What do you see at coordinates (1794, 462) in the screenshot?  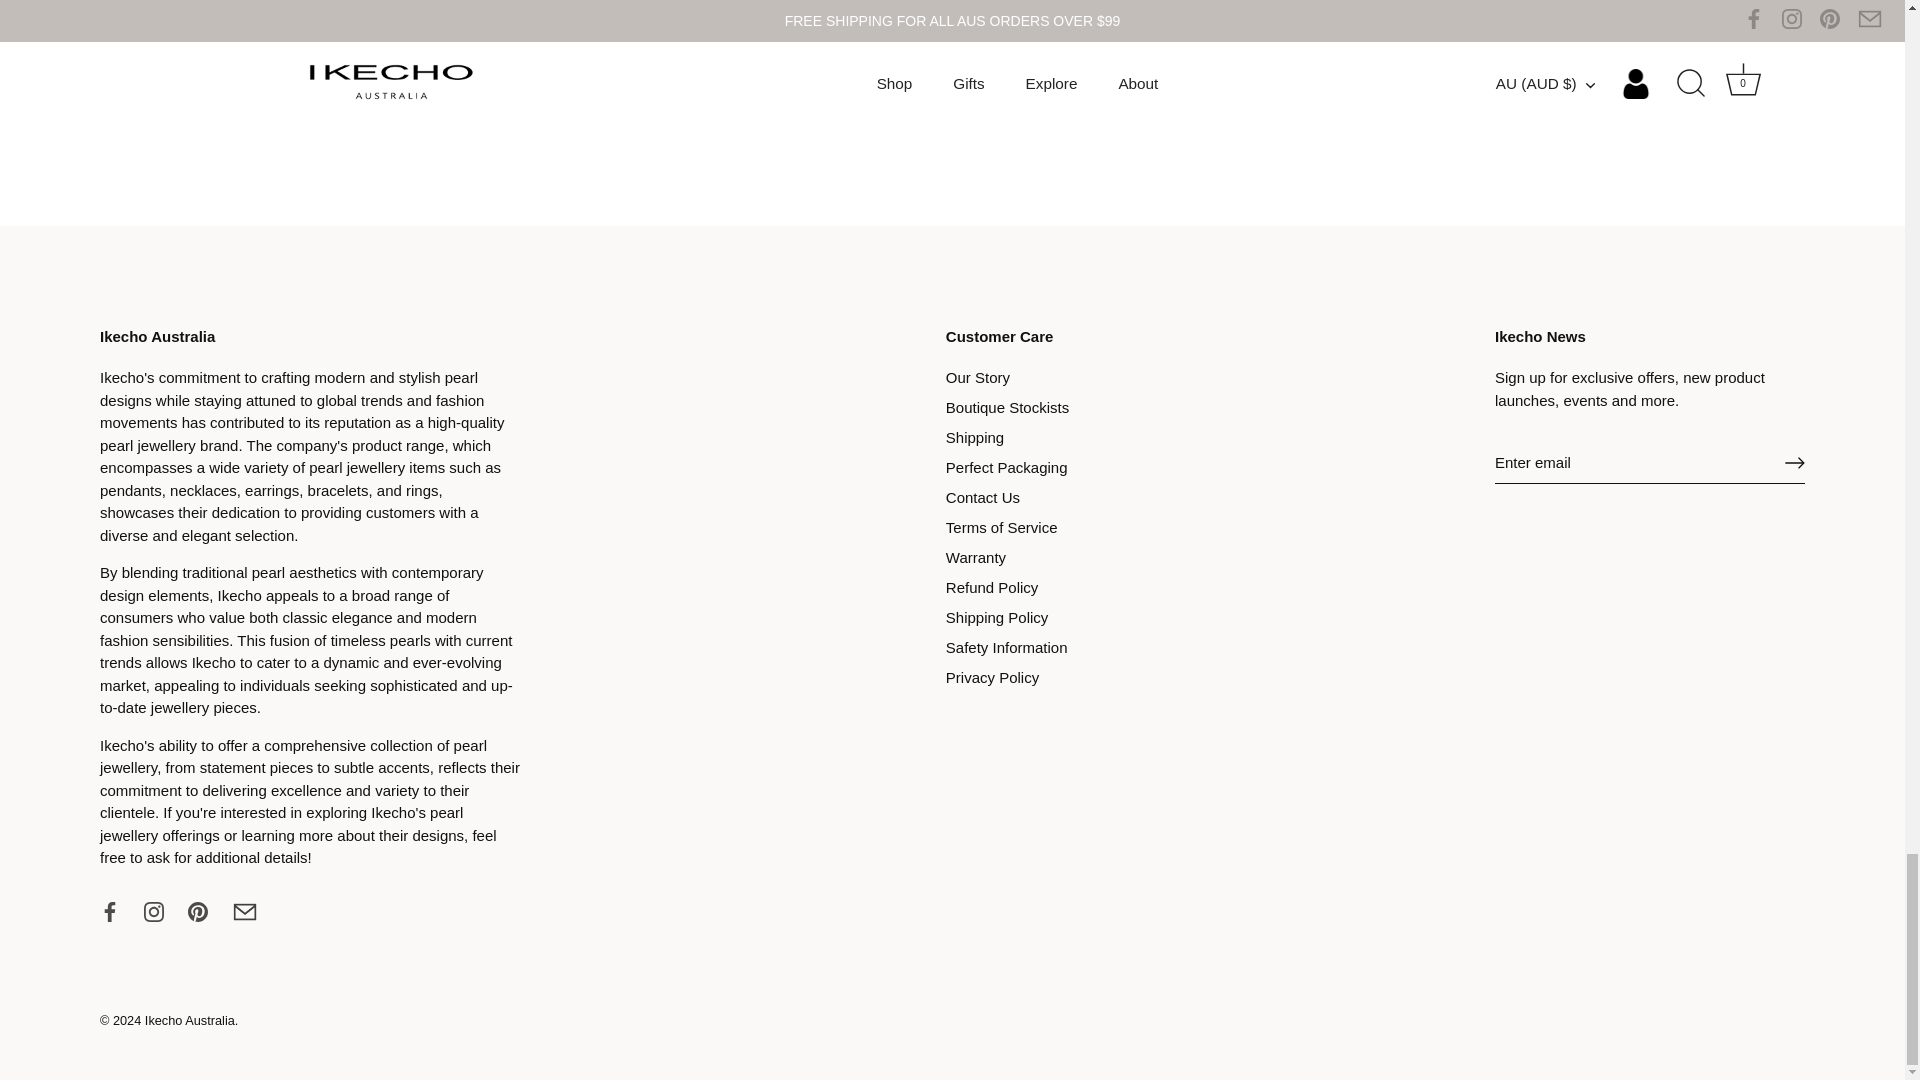 I see `RIGHT ARROW LONG` at bounding box center [1794, 462].